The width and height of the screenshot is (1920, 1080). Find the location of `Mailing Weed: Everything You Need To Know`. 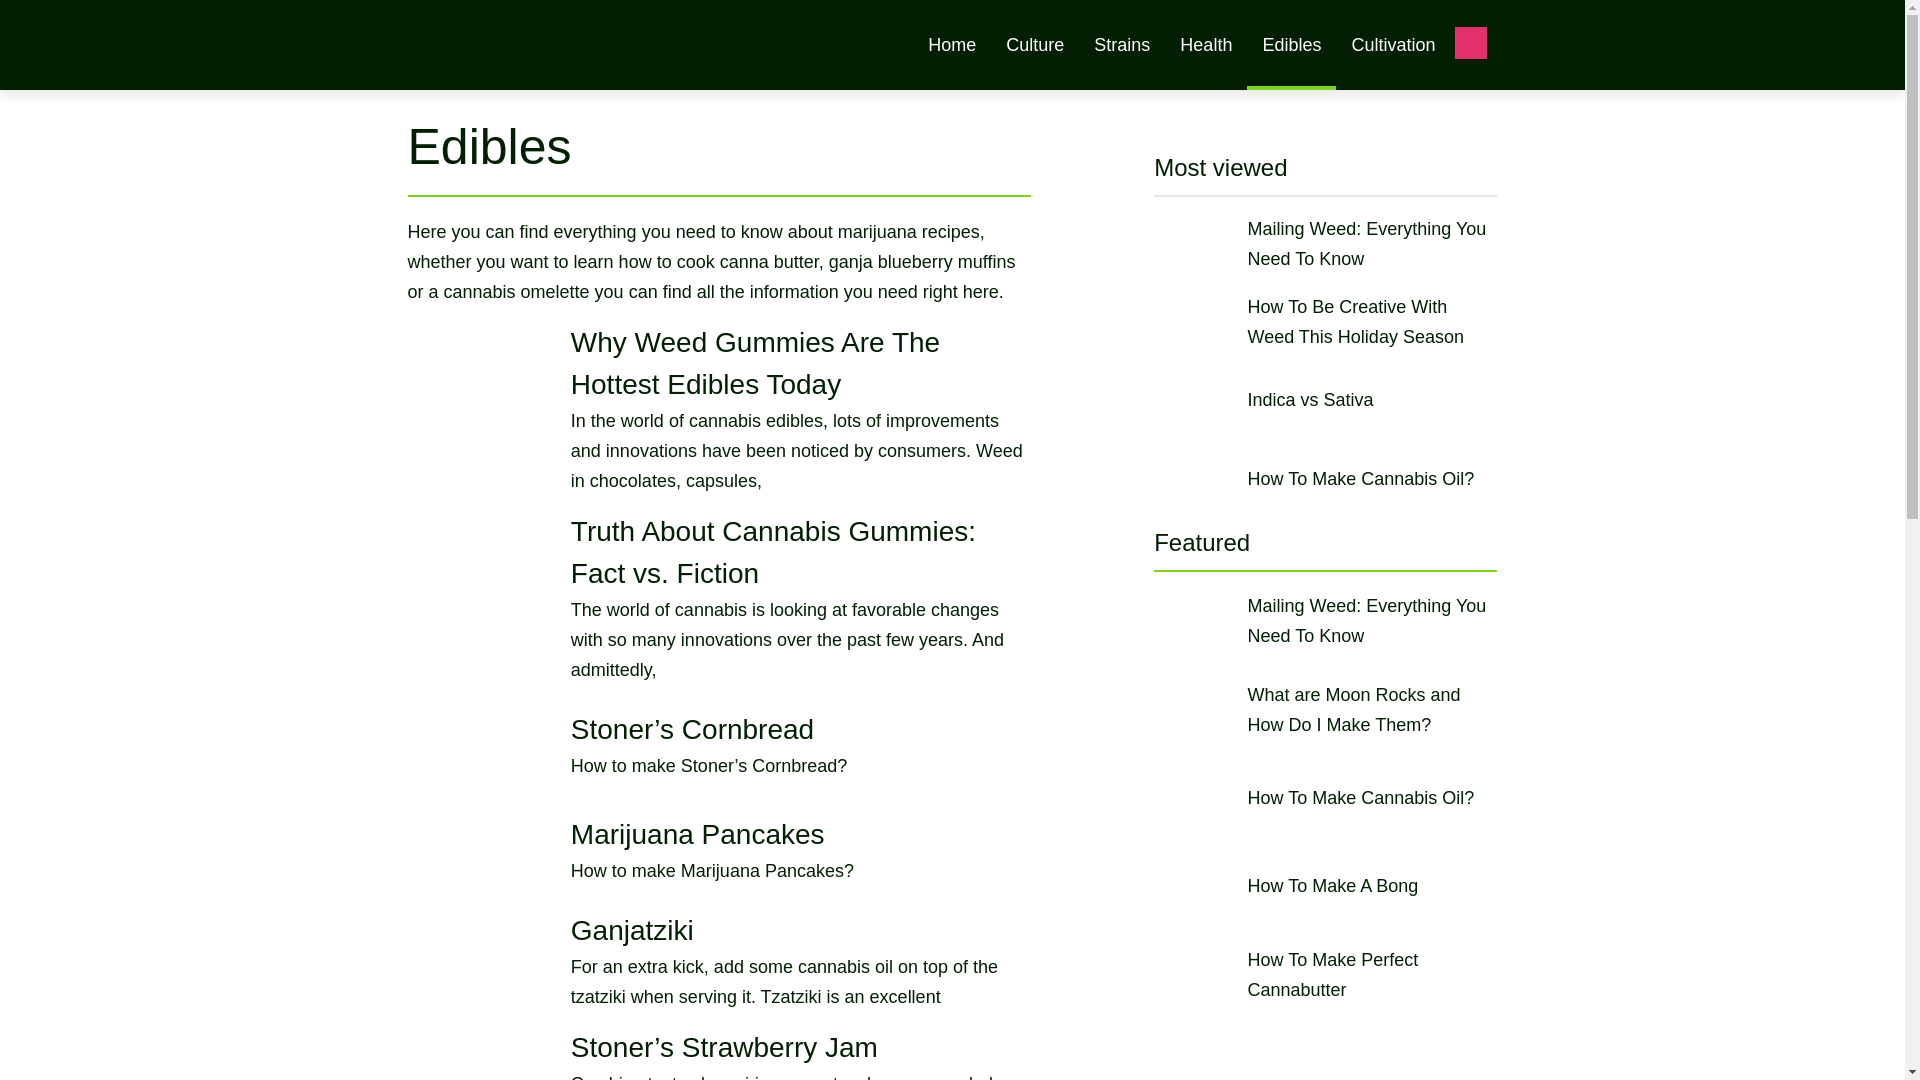

Mailing Weed: Everything You Need To Know is located at coordinates (1325, 243).